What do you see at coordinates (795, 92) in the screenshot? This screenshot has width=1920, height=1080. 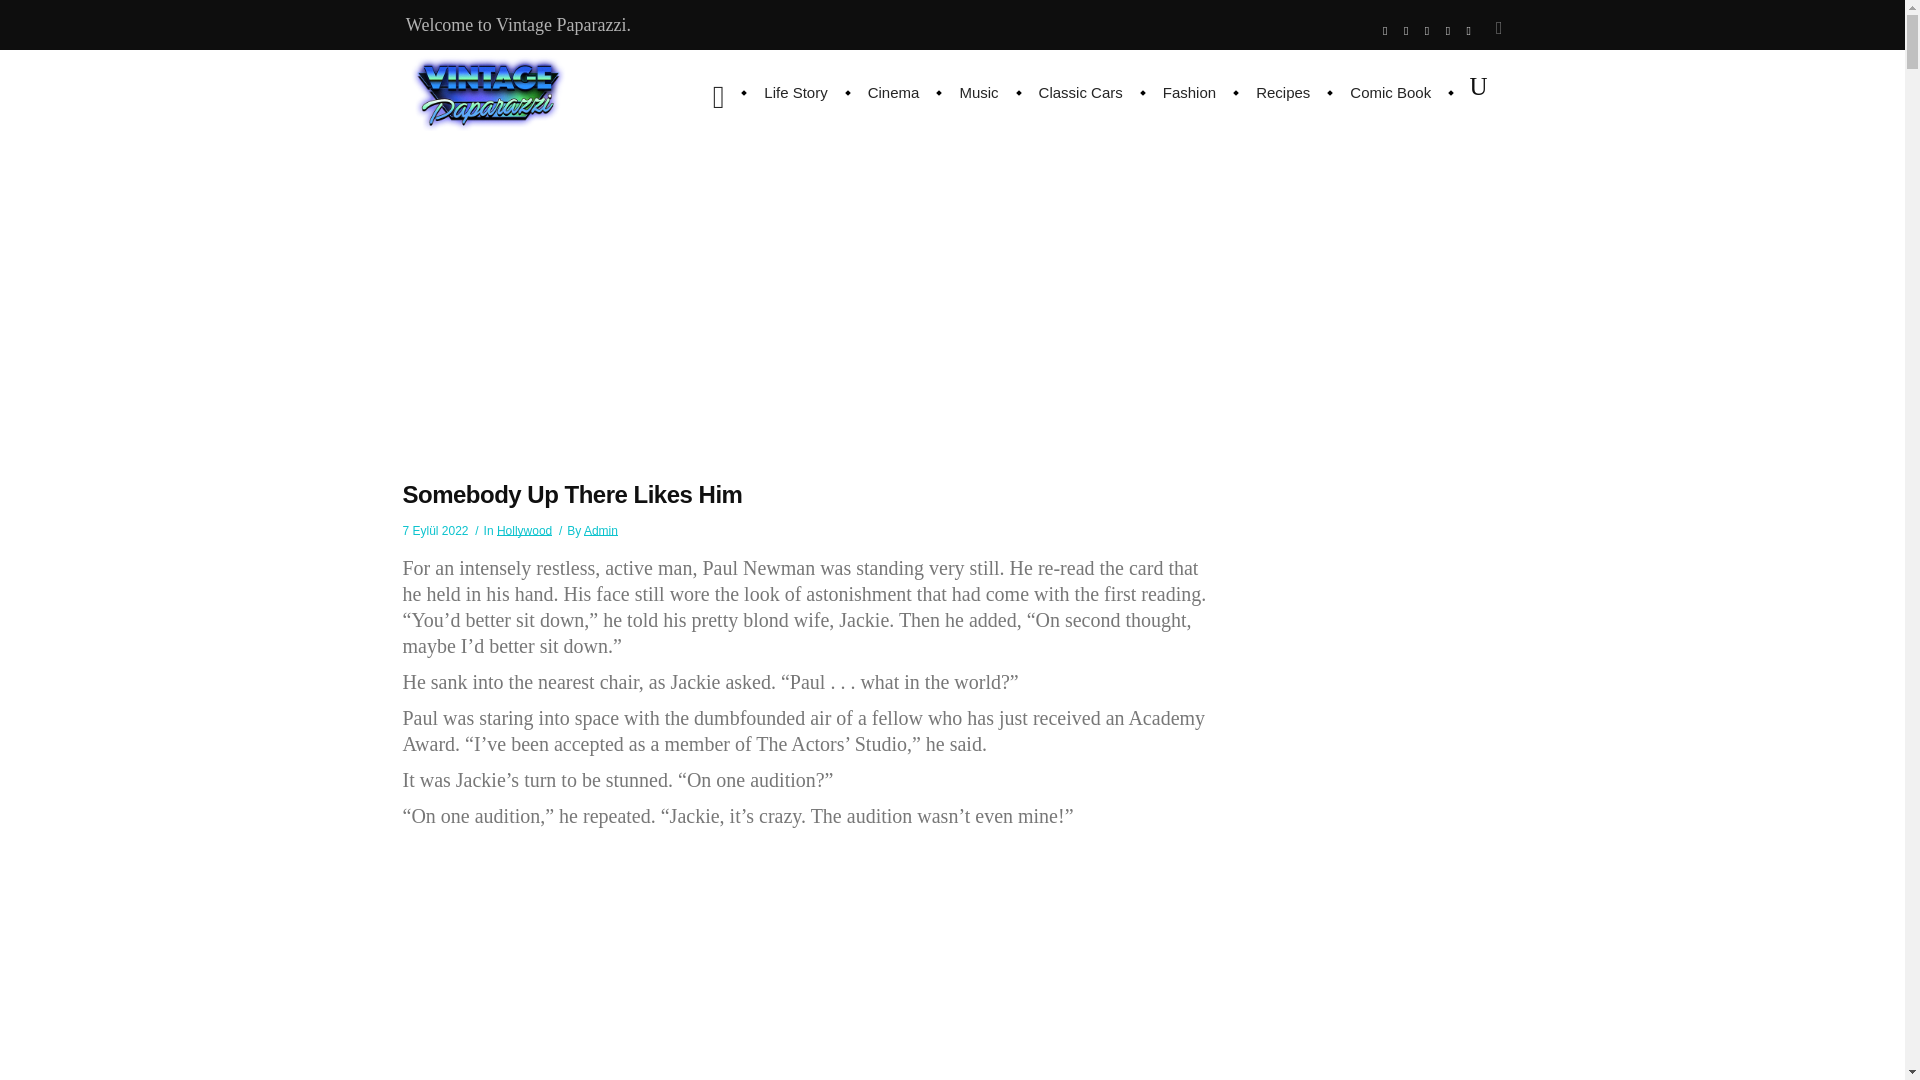 I see `Life Story` at bounding box center [795, 92].